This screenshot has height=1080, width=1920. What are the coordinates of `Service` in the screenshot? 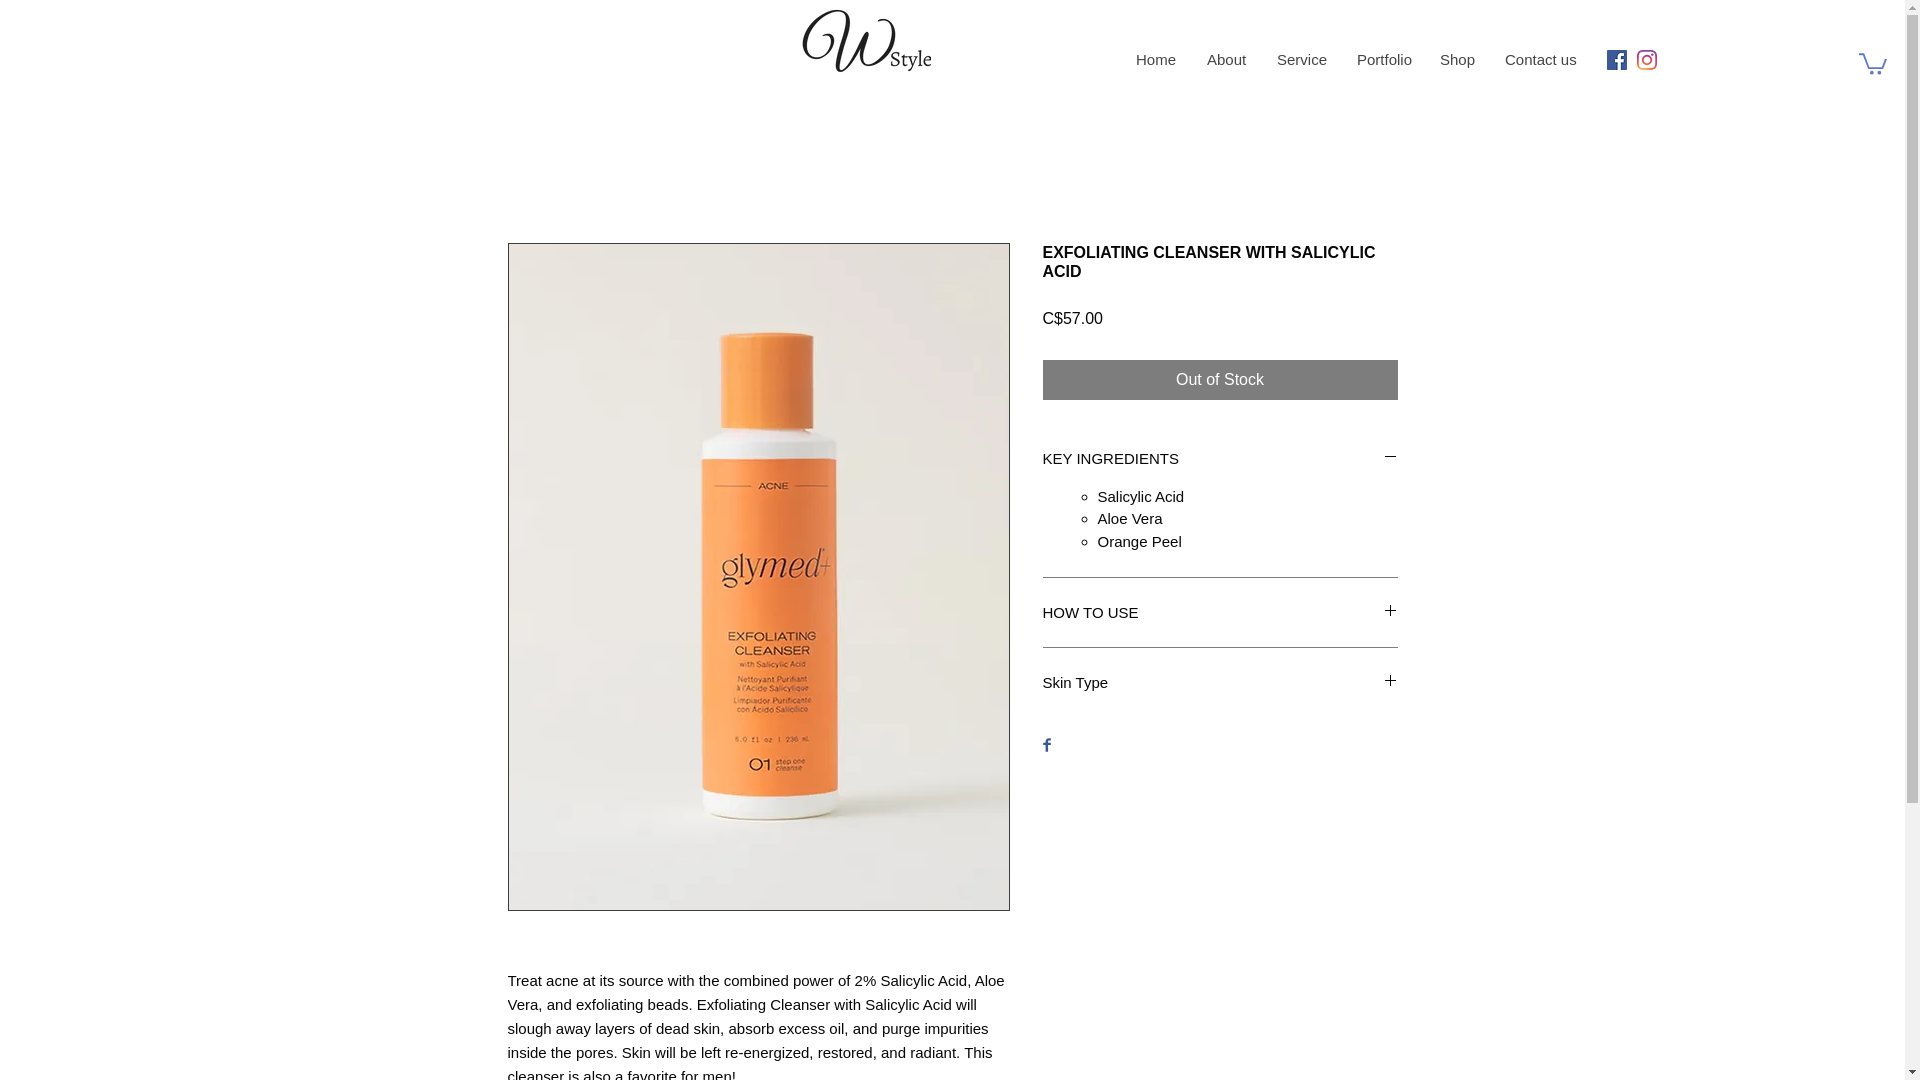 It's located at (1300, 60).